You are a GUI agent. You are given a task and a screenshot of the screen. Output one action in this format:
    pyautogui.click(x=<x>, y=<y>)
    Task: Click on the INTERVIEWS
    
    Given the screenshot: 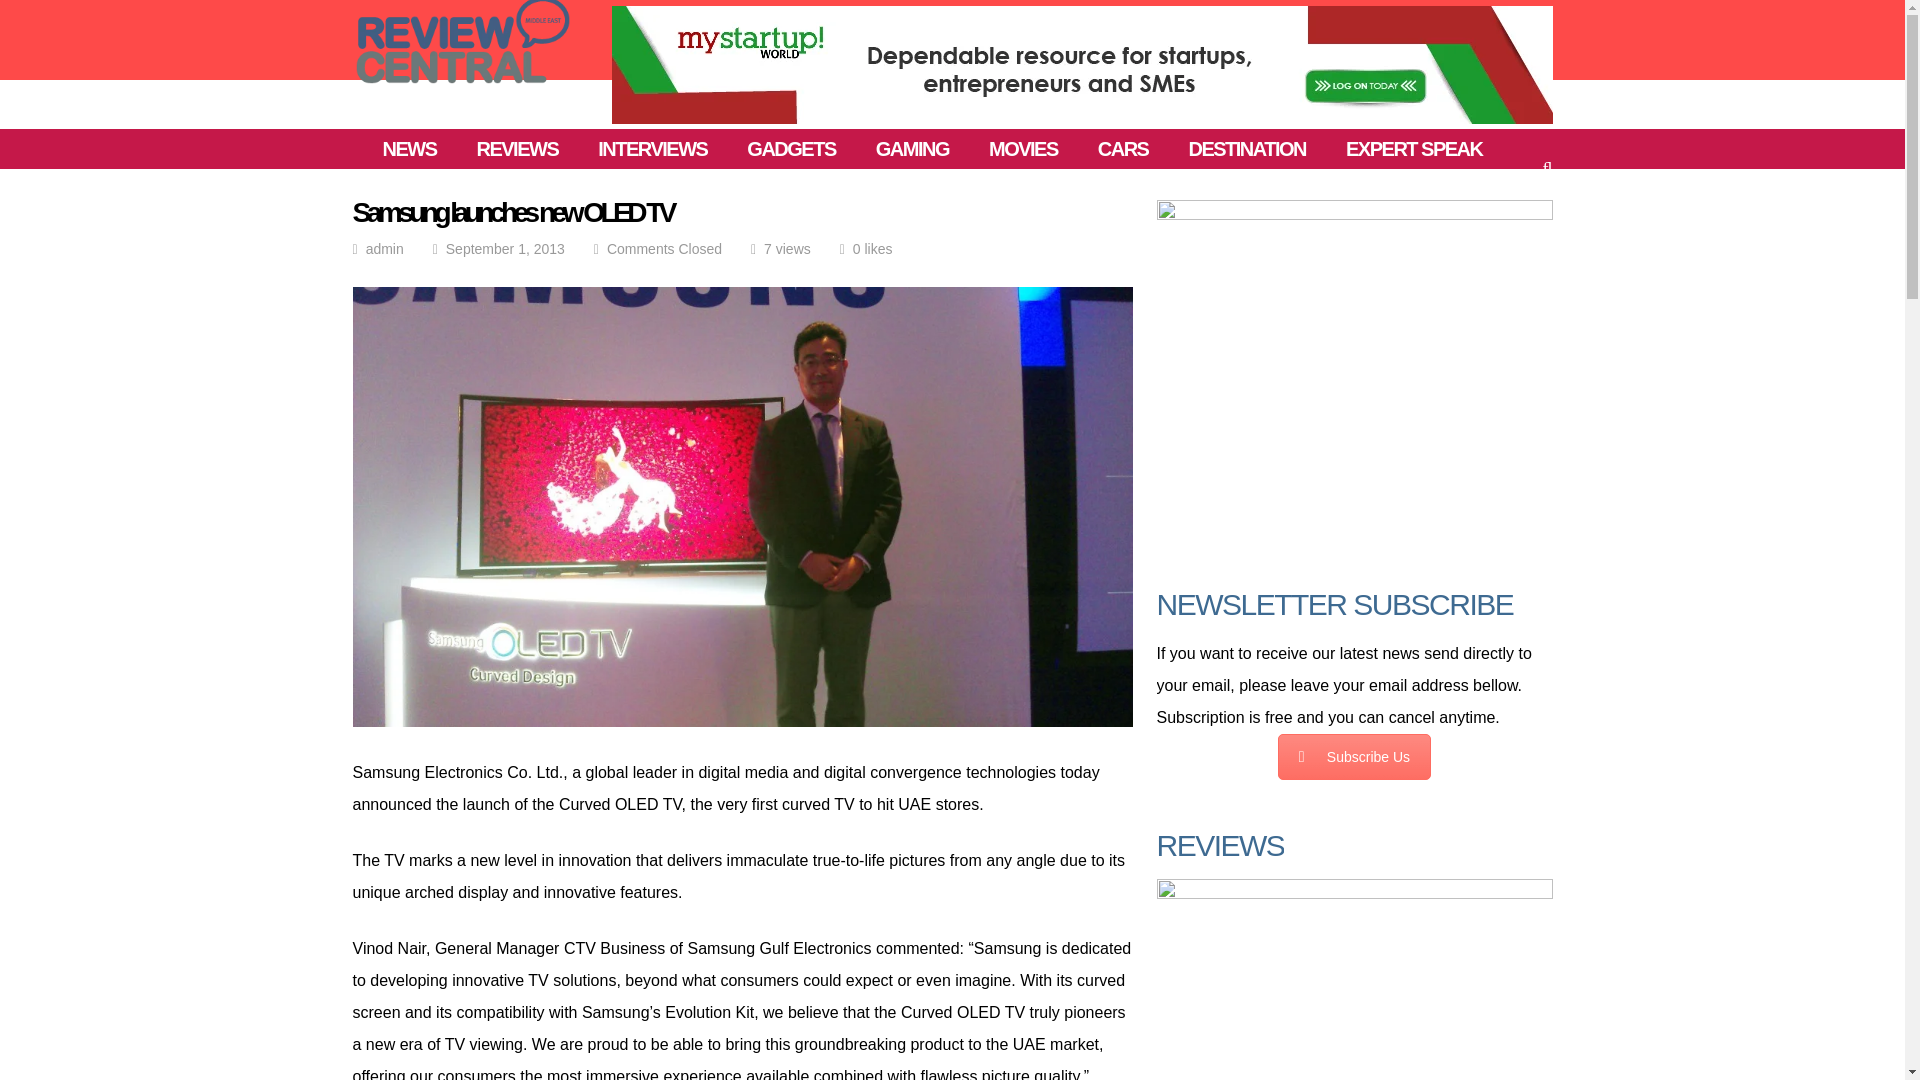 What is the action you would take?
    pyautogui.click(x=652, y=148)
    